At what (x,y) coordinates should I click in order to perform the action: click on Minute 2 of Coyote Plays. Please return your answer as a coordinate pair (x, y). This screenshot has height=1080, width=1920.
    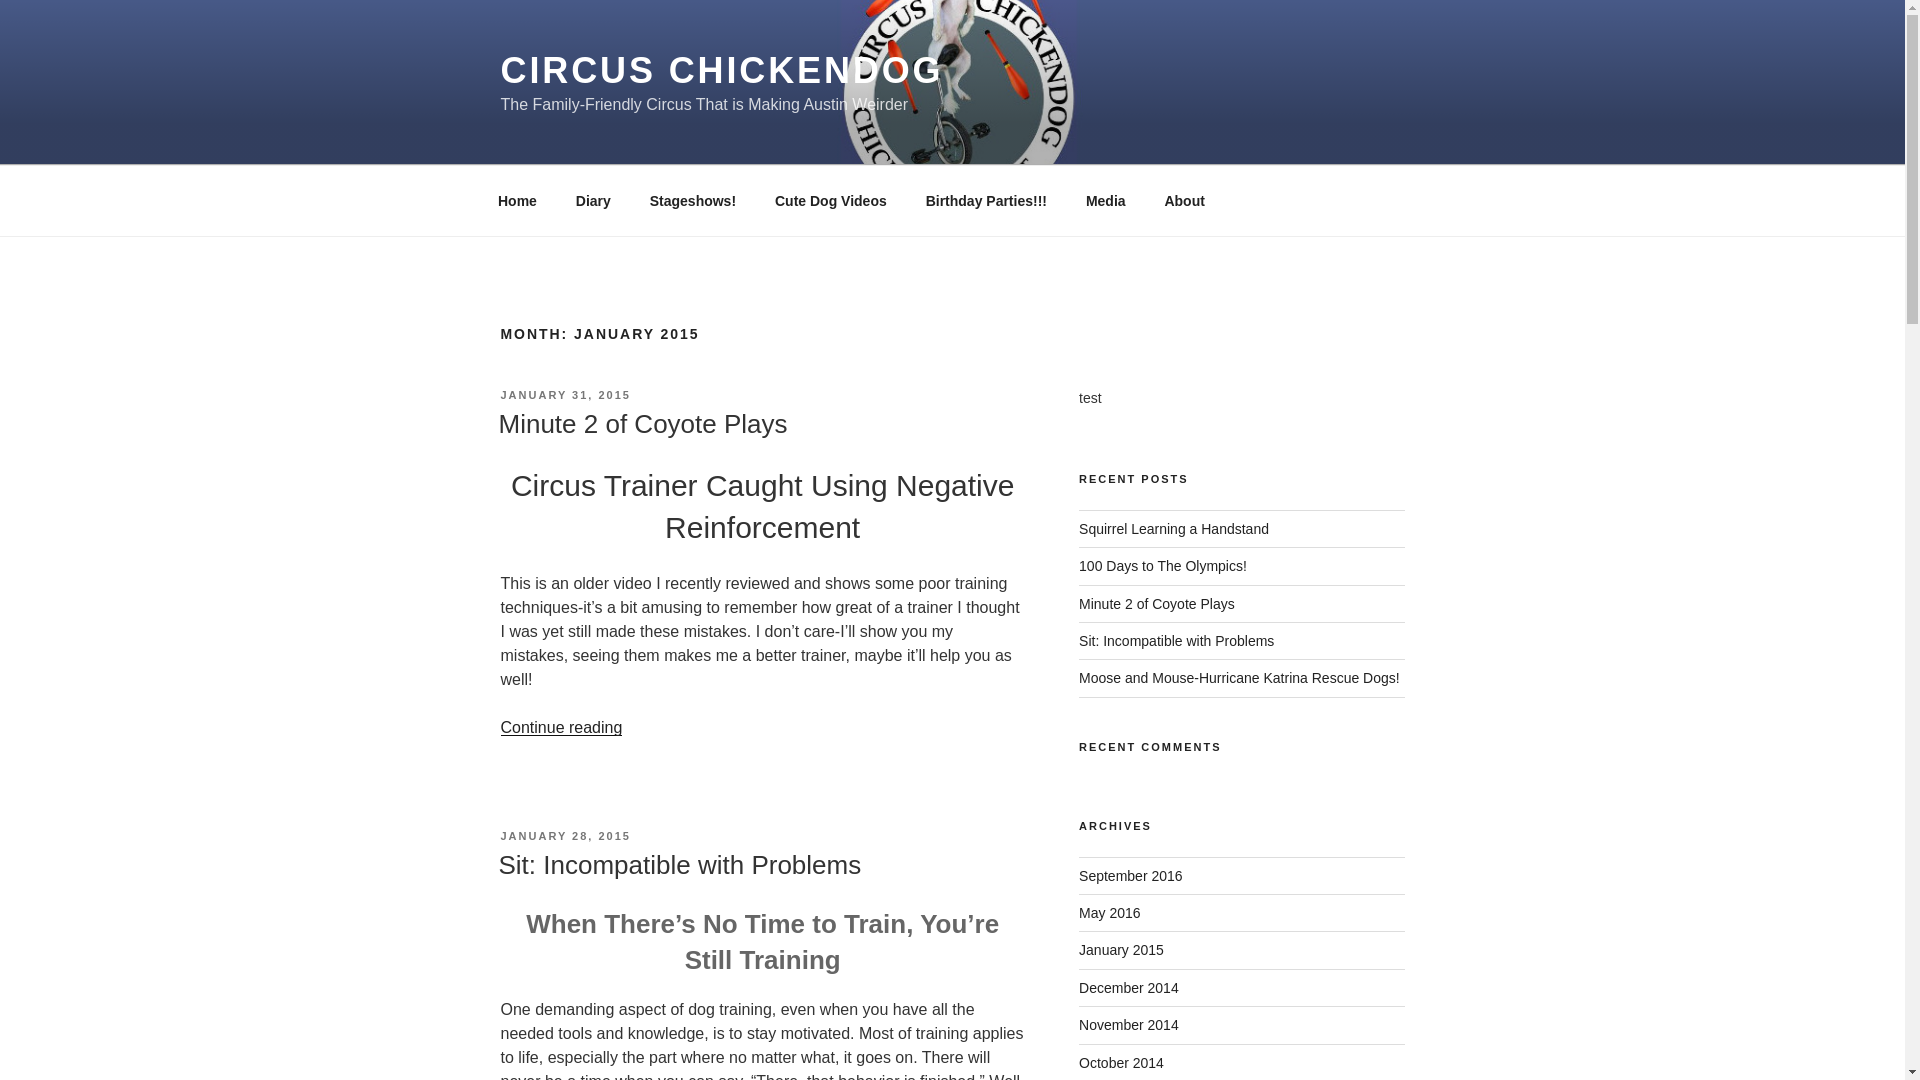
    Looking at the image, I should click on (1156, 604).